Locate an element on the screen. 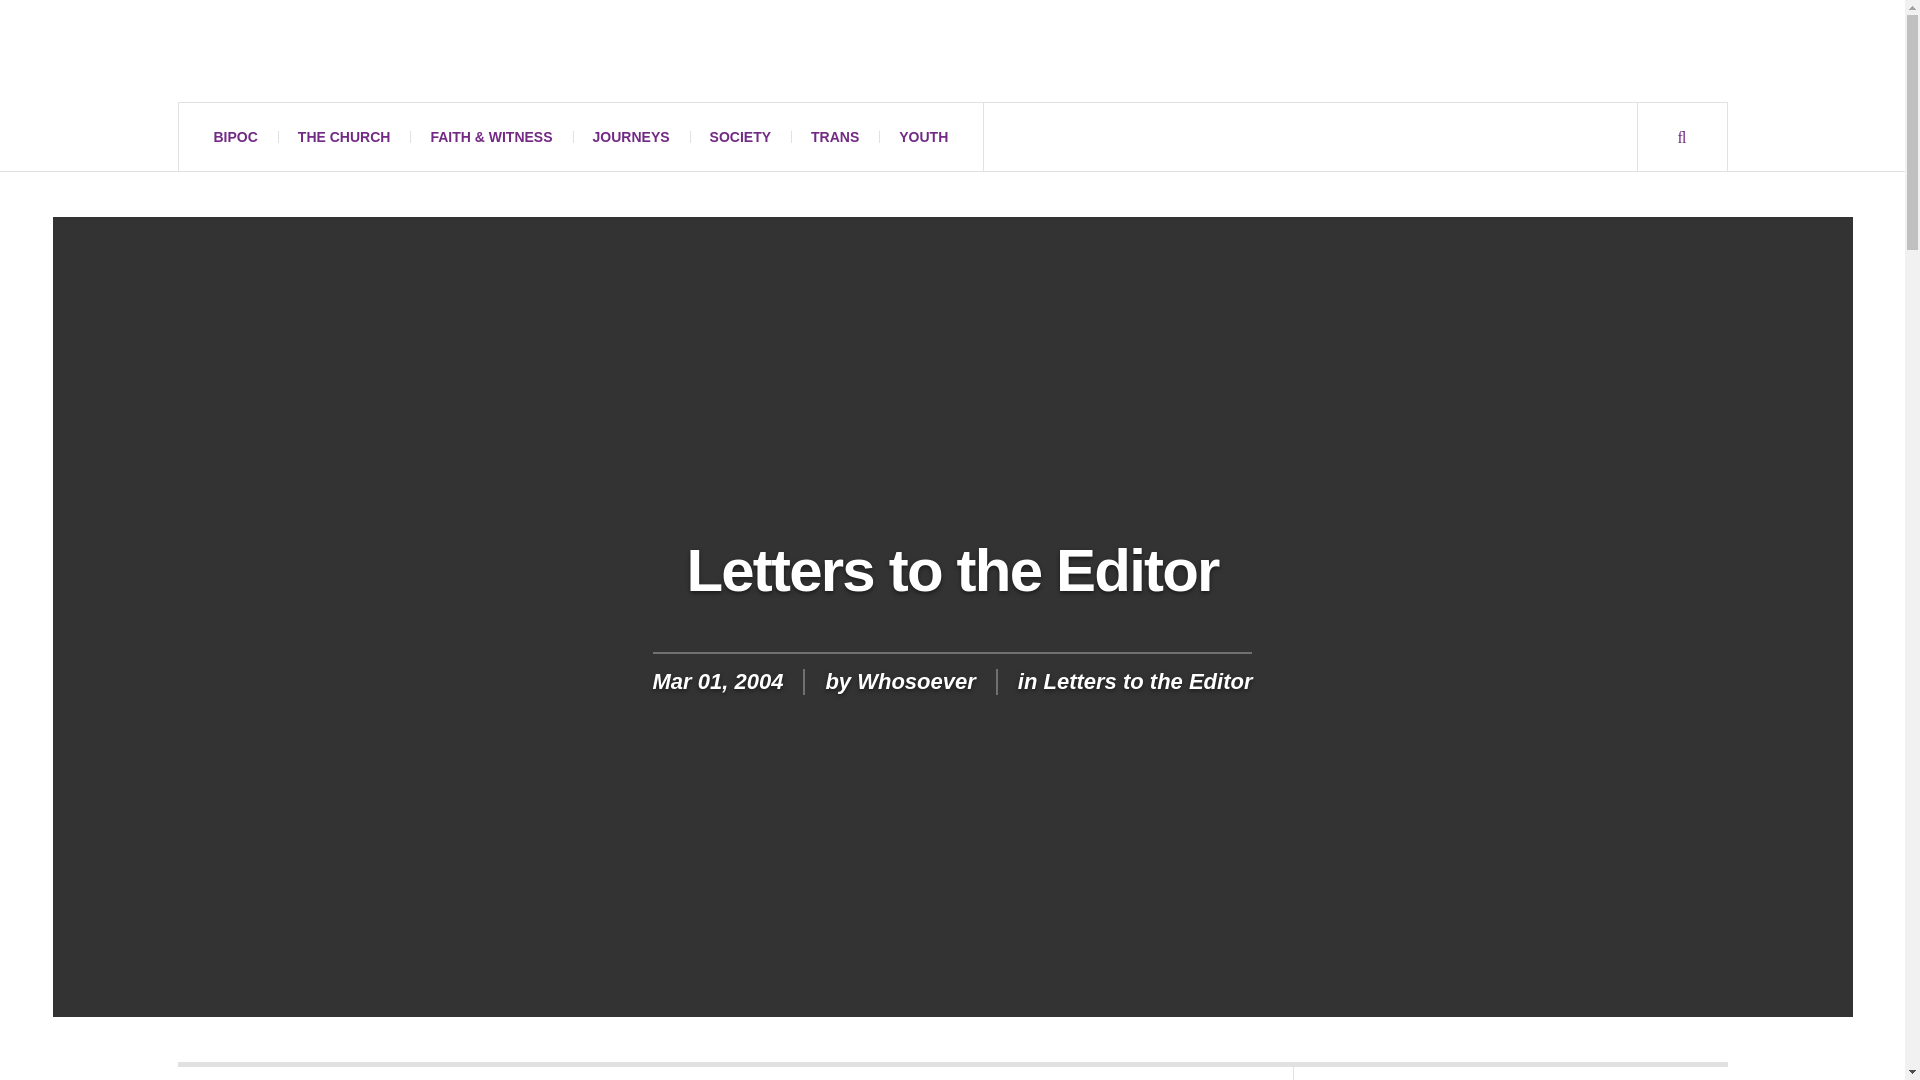 This screenshot has width=1920, height=1080. YOUTH is located at coordinates (923, 136).